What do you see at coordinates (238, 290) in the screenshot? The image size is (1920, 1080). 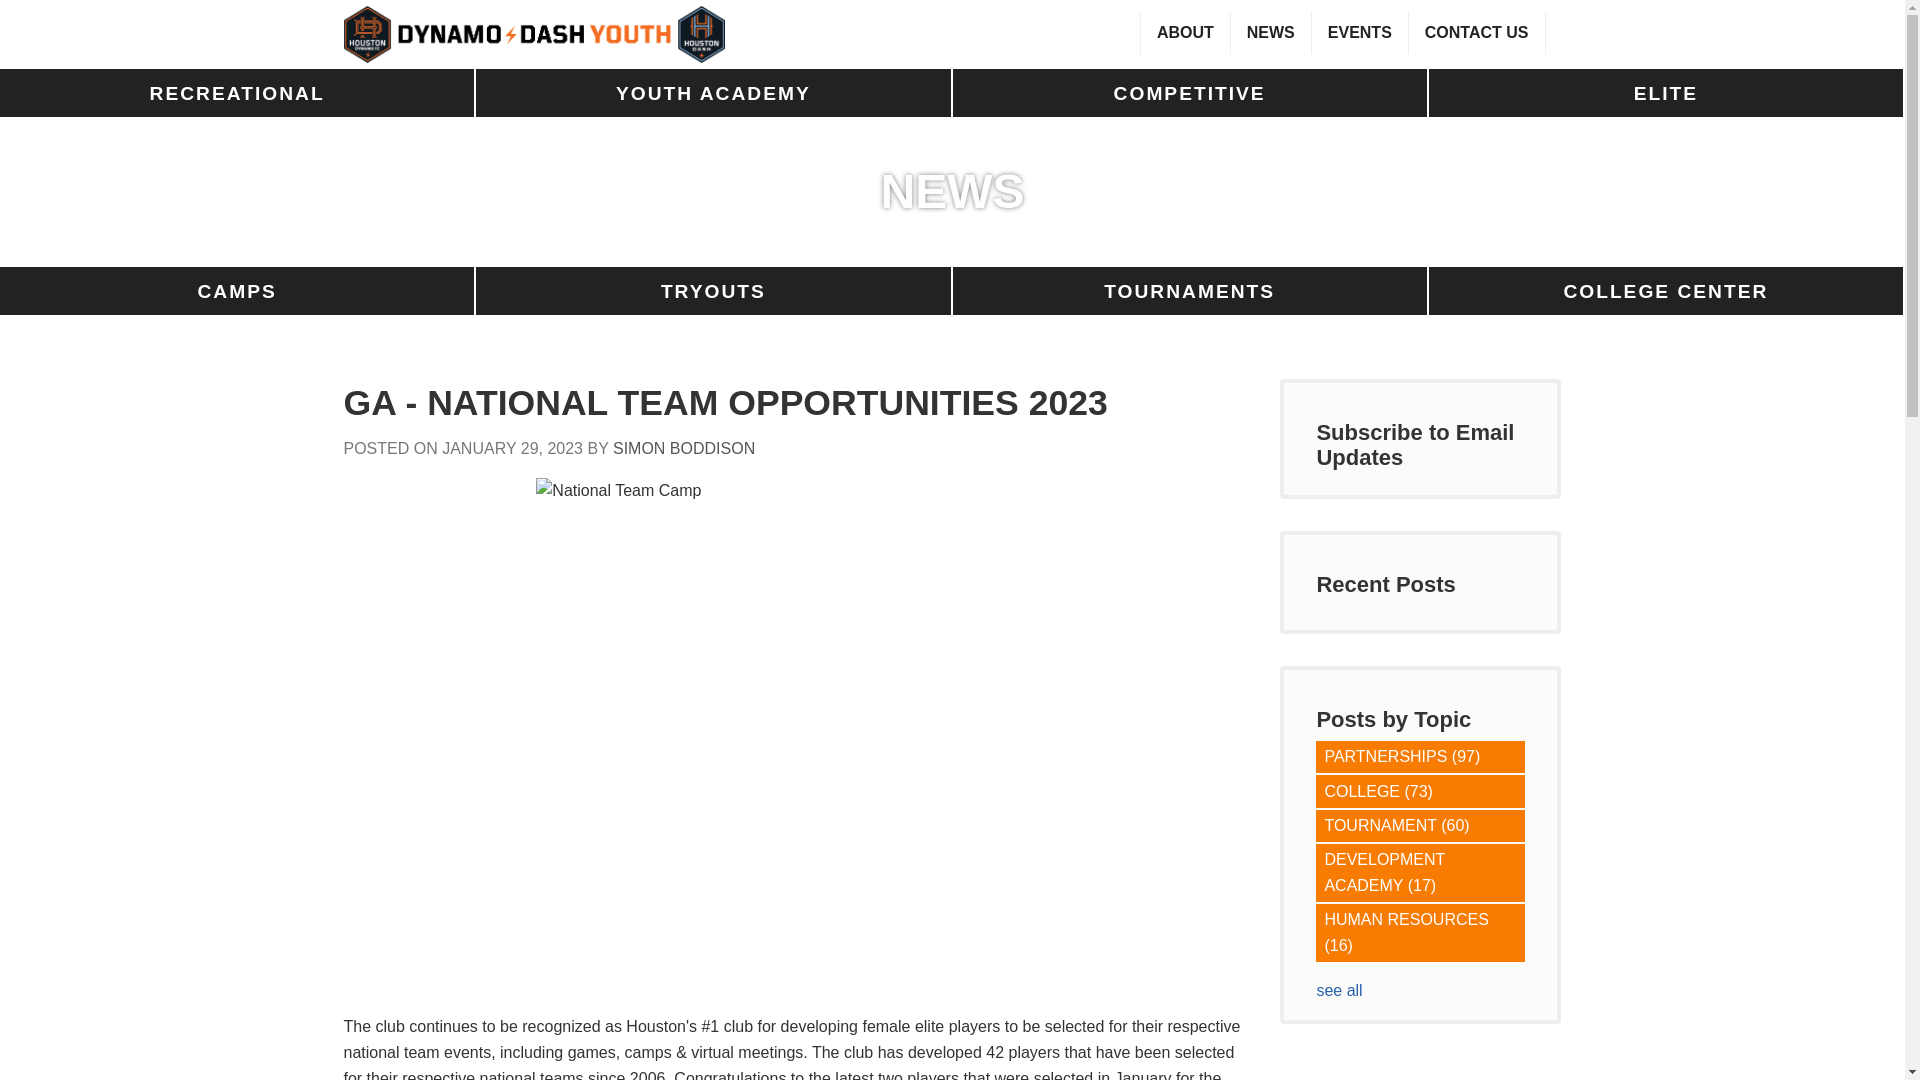 I see `CAMPS` at bounding box center [238, 290].